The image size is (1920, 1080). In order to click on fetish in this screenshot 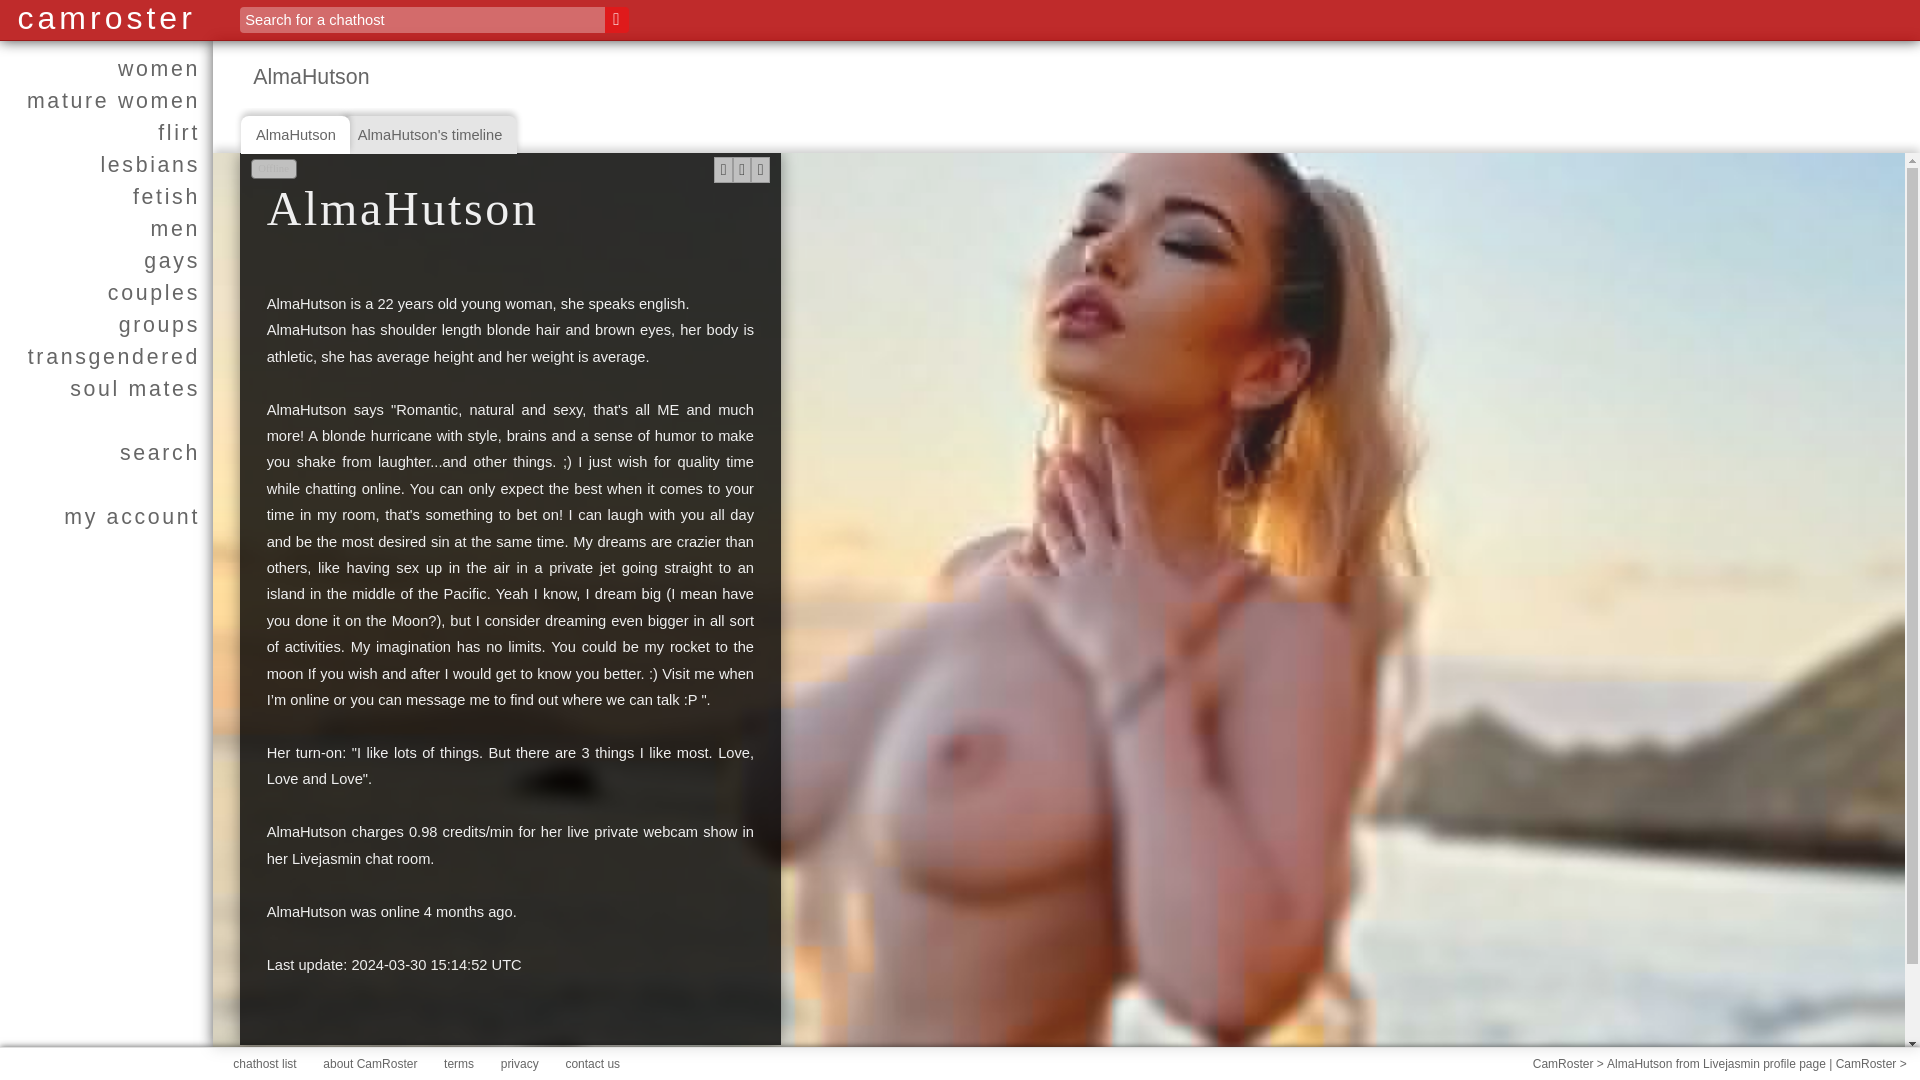, I will do `click(106, 196)`.